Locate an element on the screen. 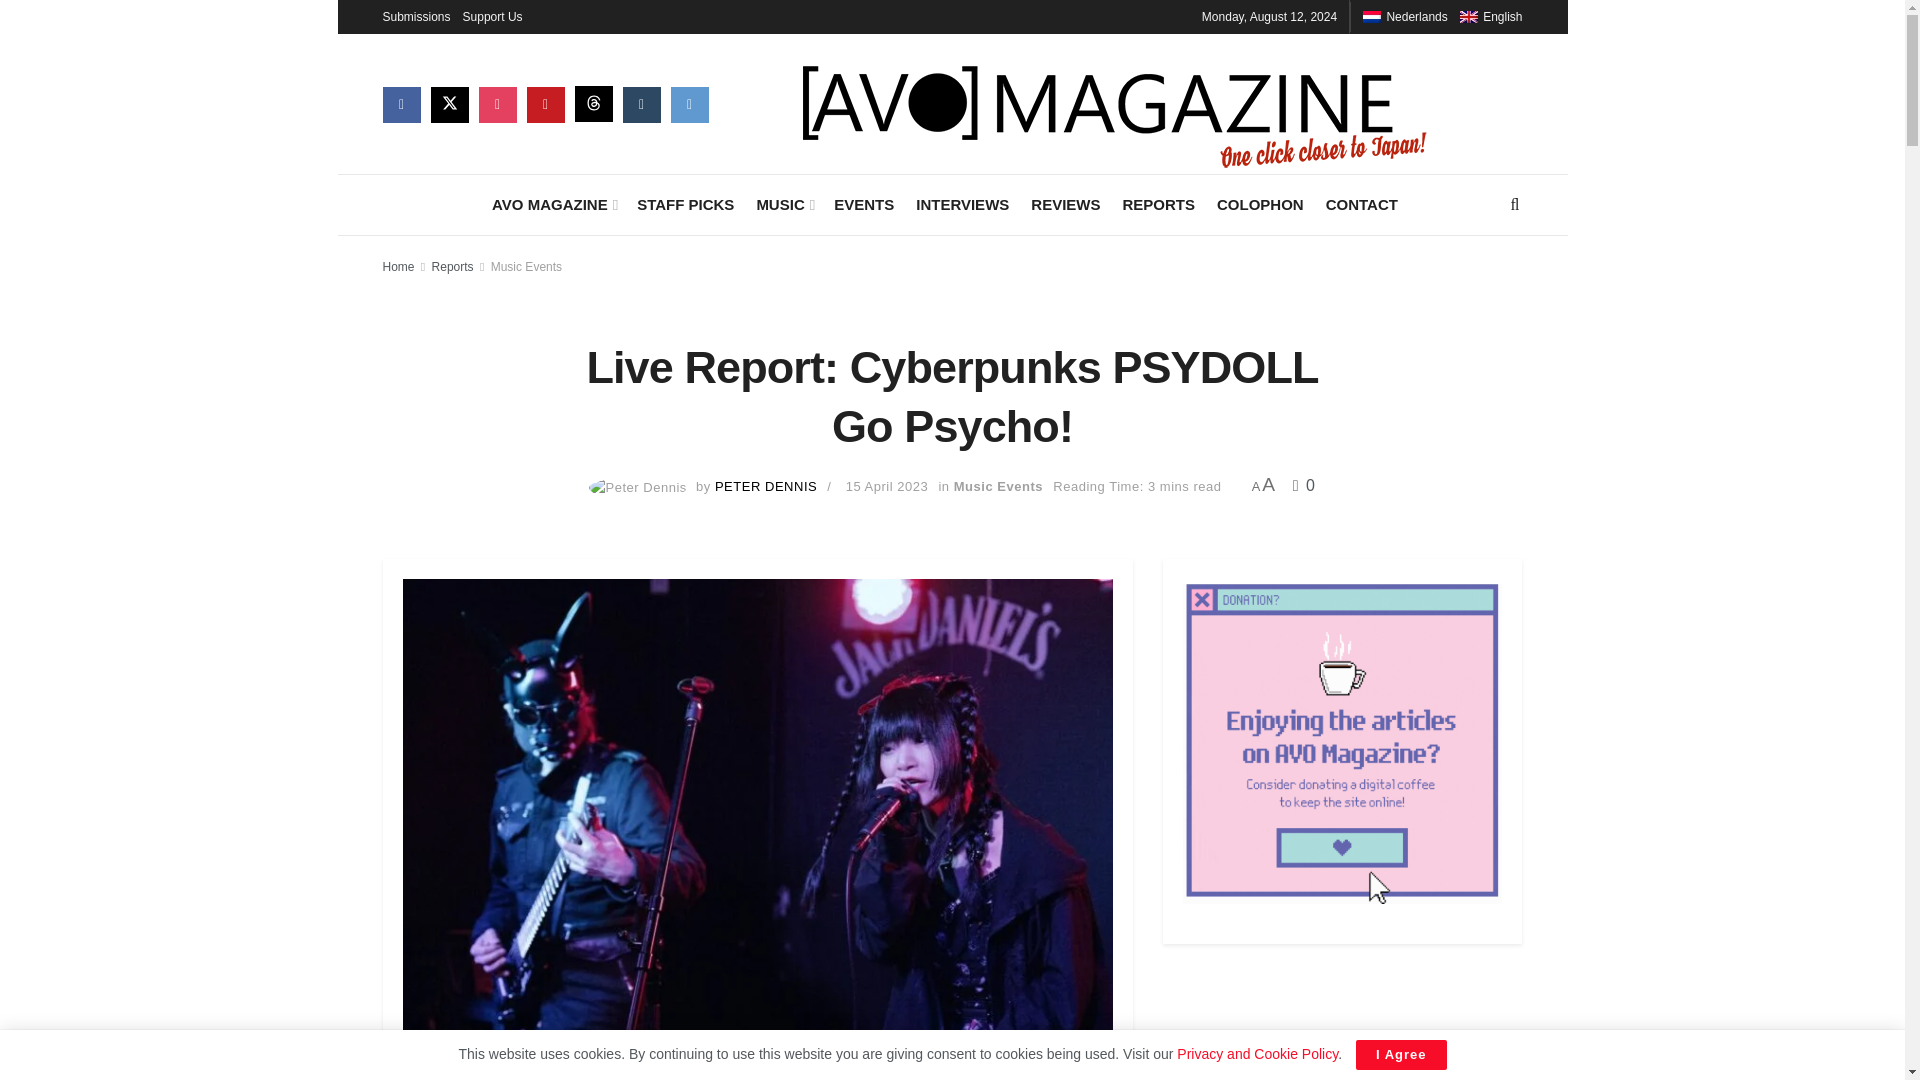  COLOPHON is located at coordinates (1260, 204).